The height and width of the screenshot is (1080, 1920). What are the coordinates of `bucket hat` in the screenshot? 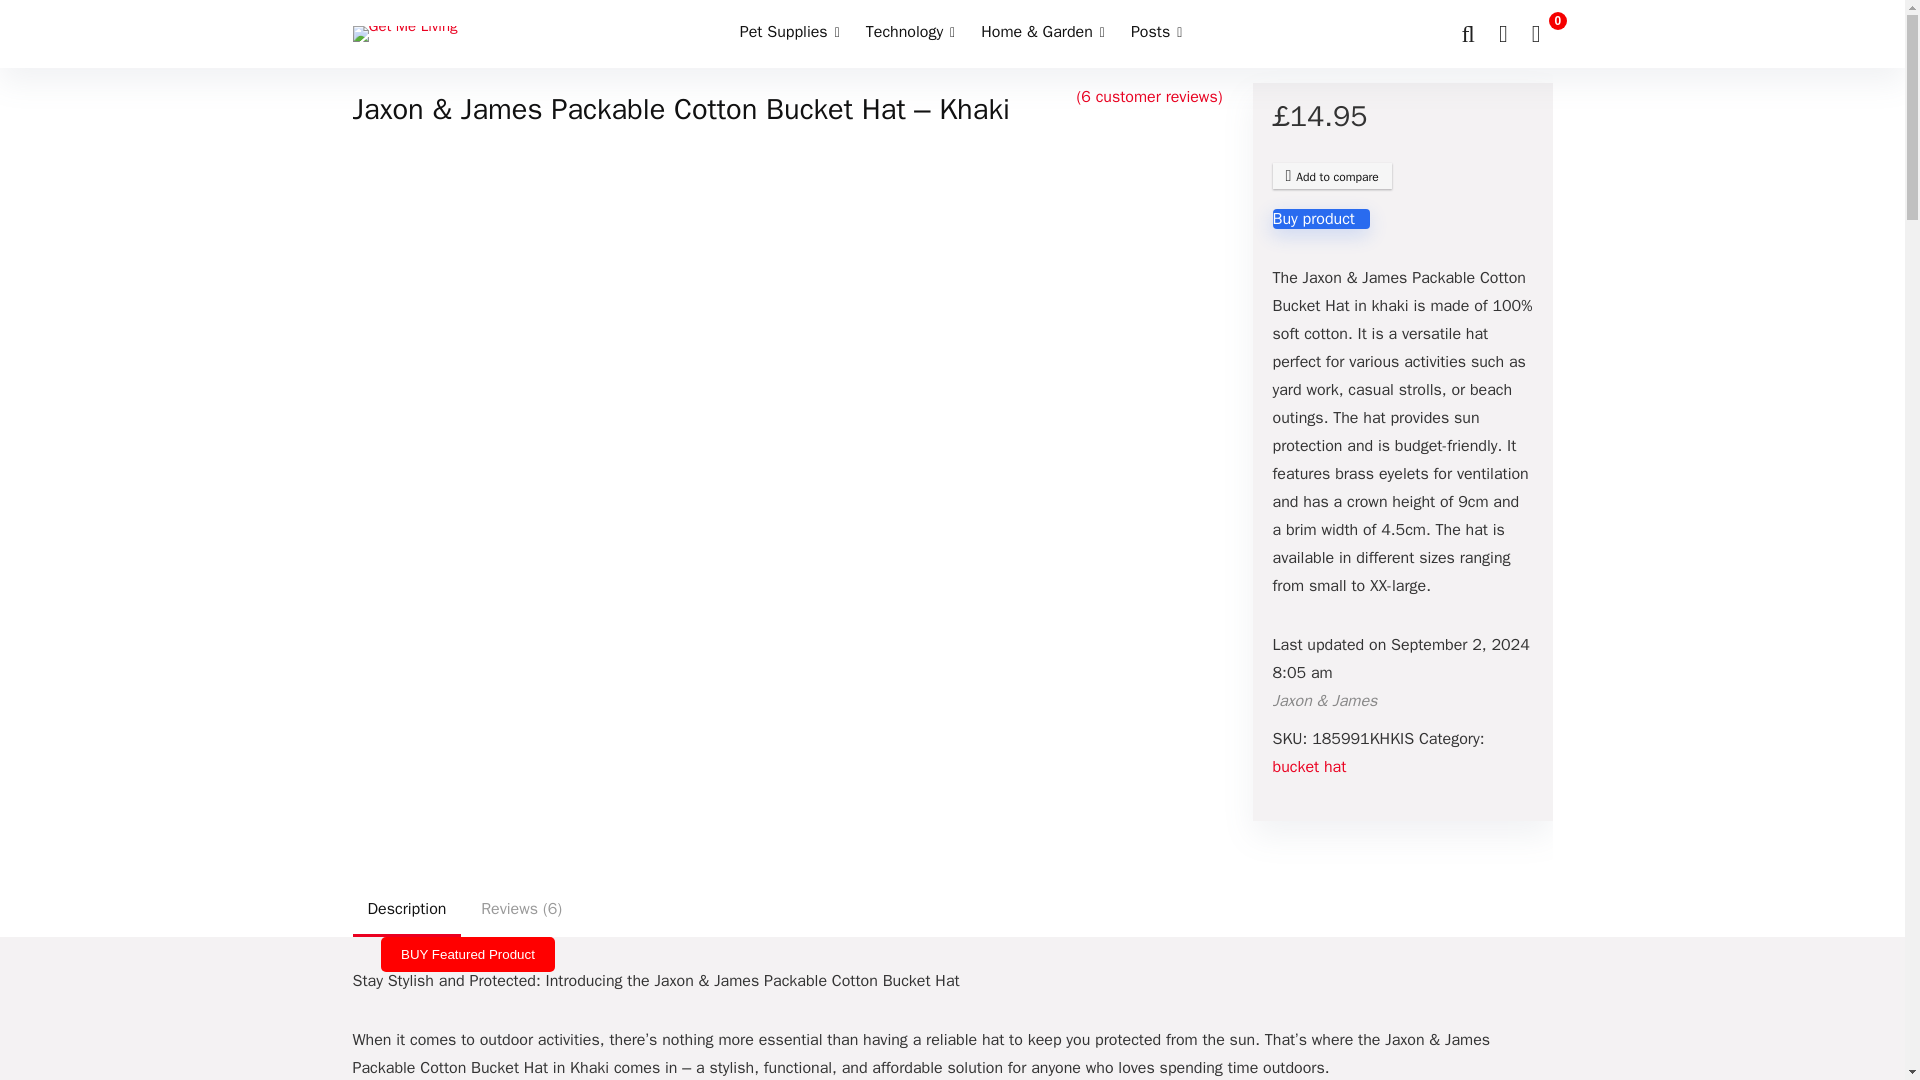 It's located at (1308, 766).